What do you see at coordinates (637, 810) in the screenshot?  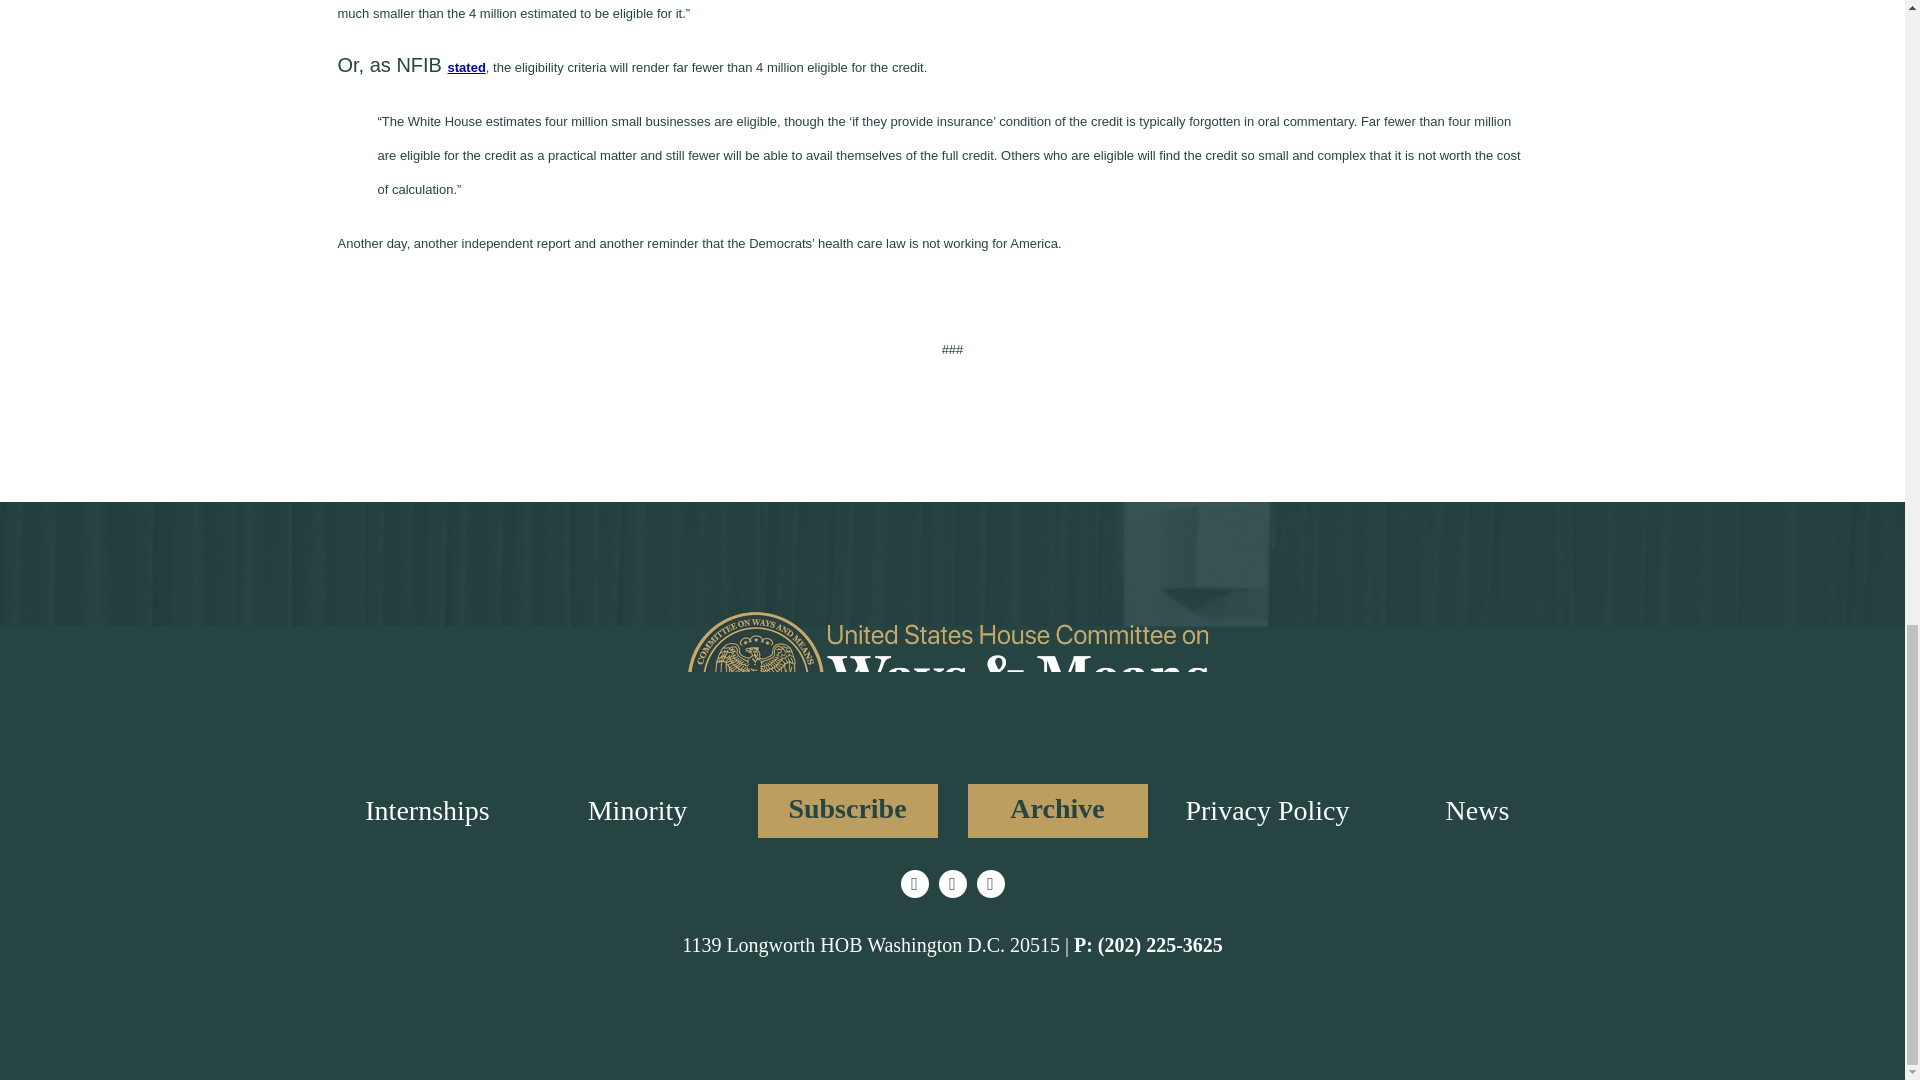 I see `Minority` at bounding box center [637, 810].